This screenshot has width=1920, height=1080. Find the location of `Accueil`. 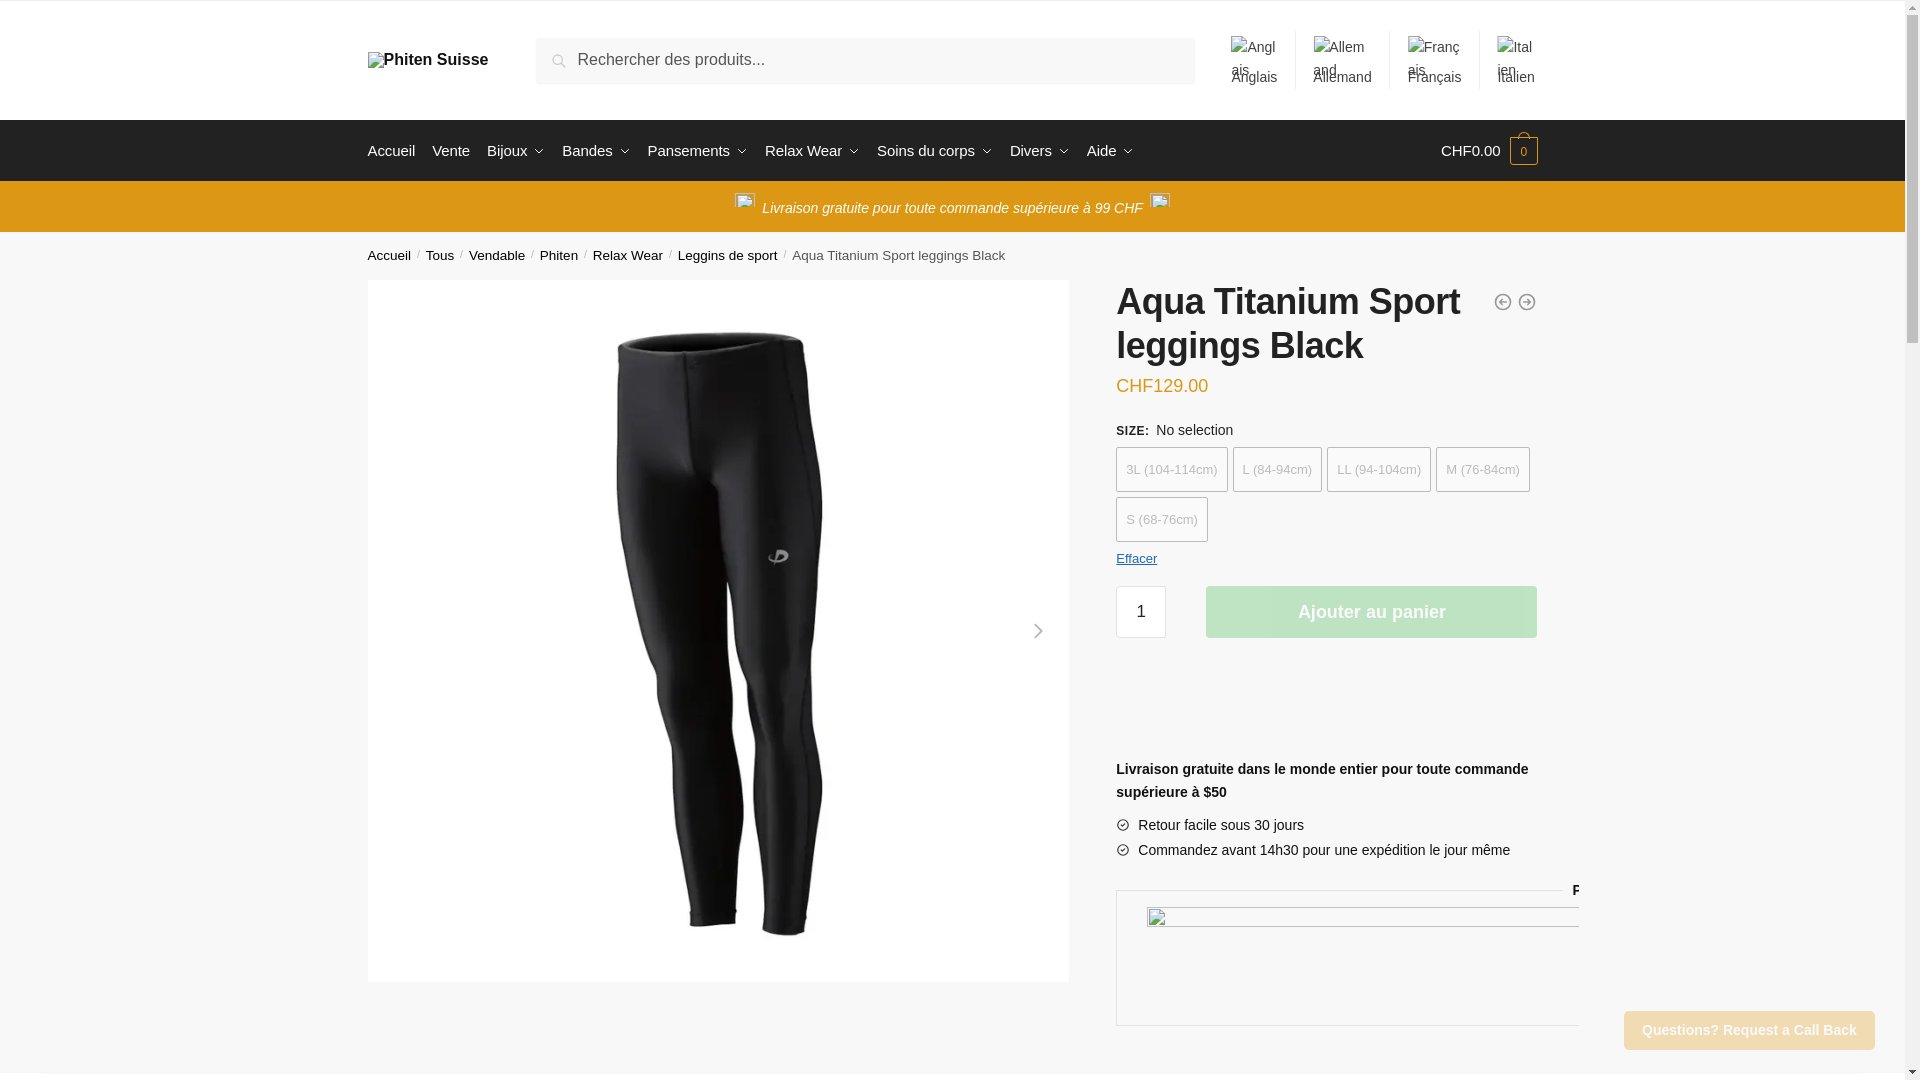

Accueil is located at coordinates (396, 150).